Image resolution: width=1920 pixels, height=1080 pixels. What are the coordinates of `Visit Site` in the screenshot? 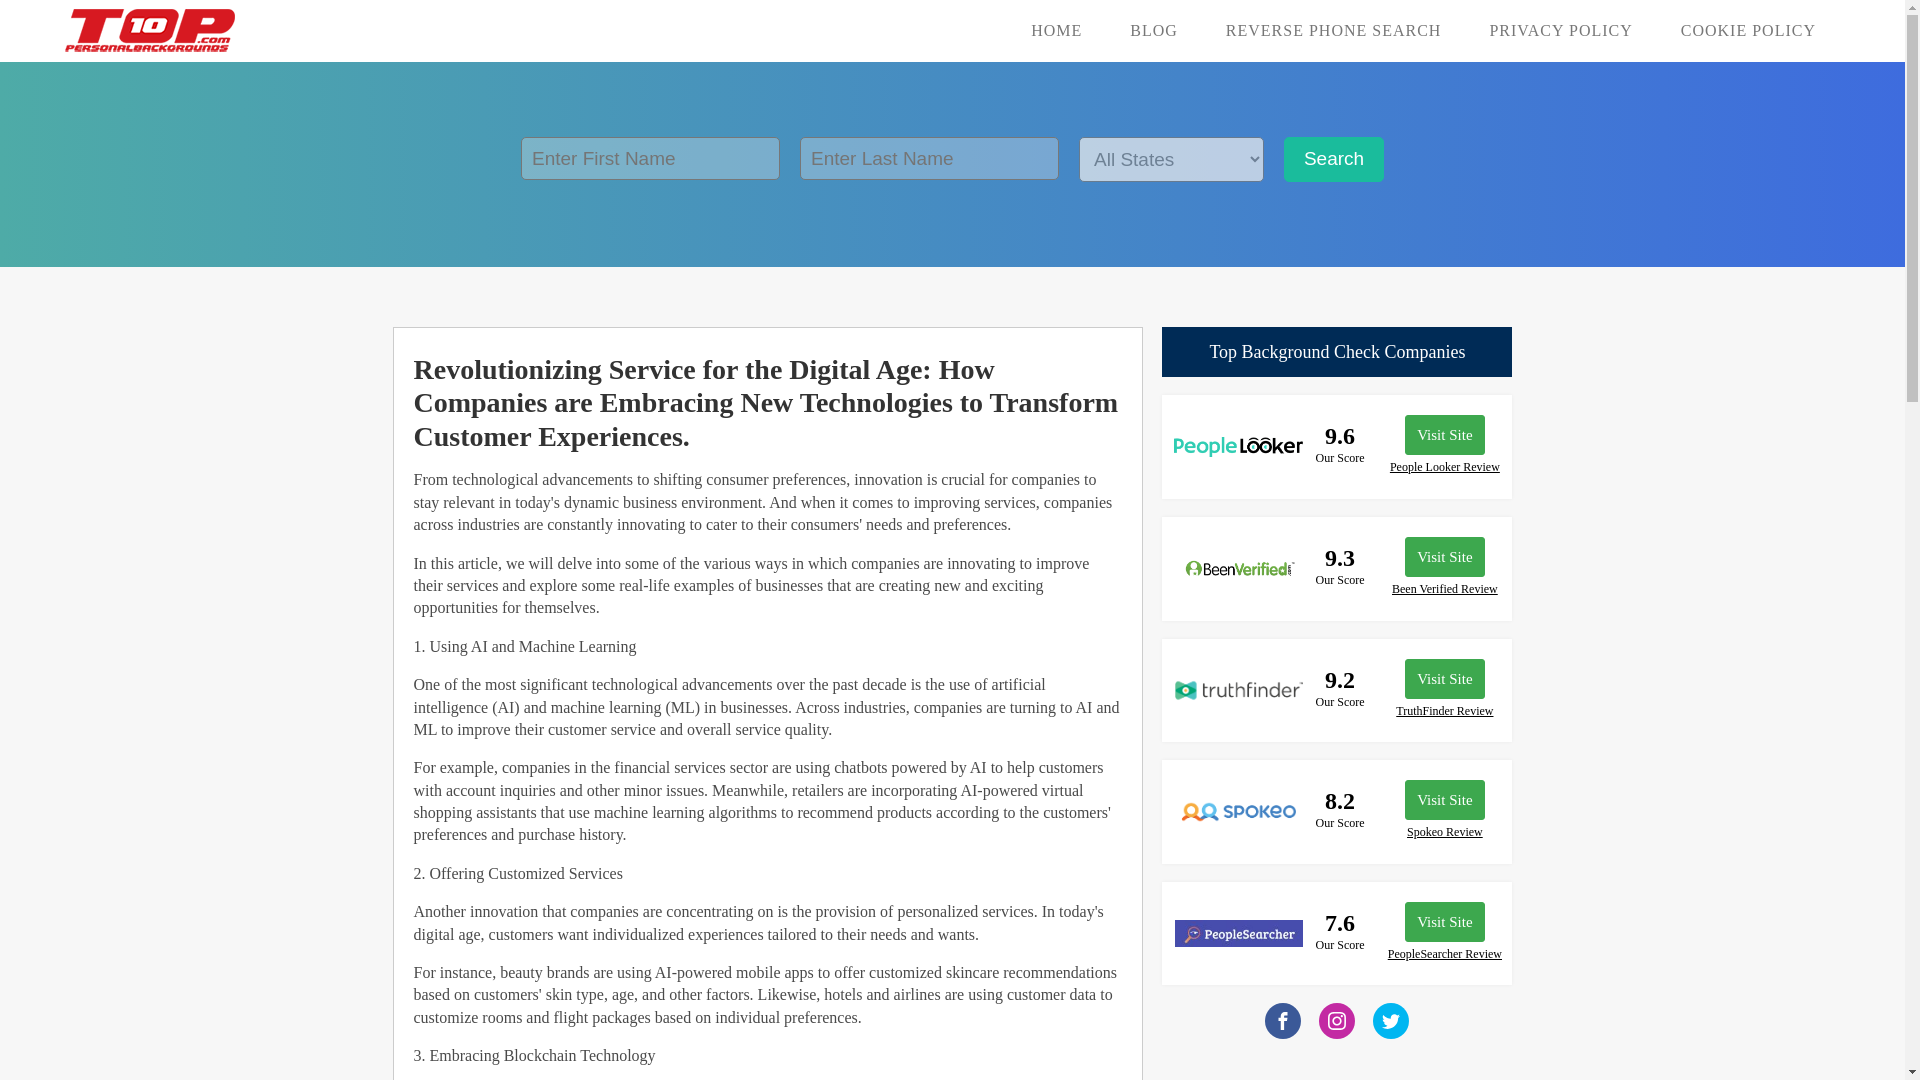 It's located at (1444, 799).